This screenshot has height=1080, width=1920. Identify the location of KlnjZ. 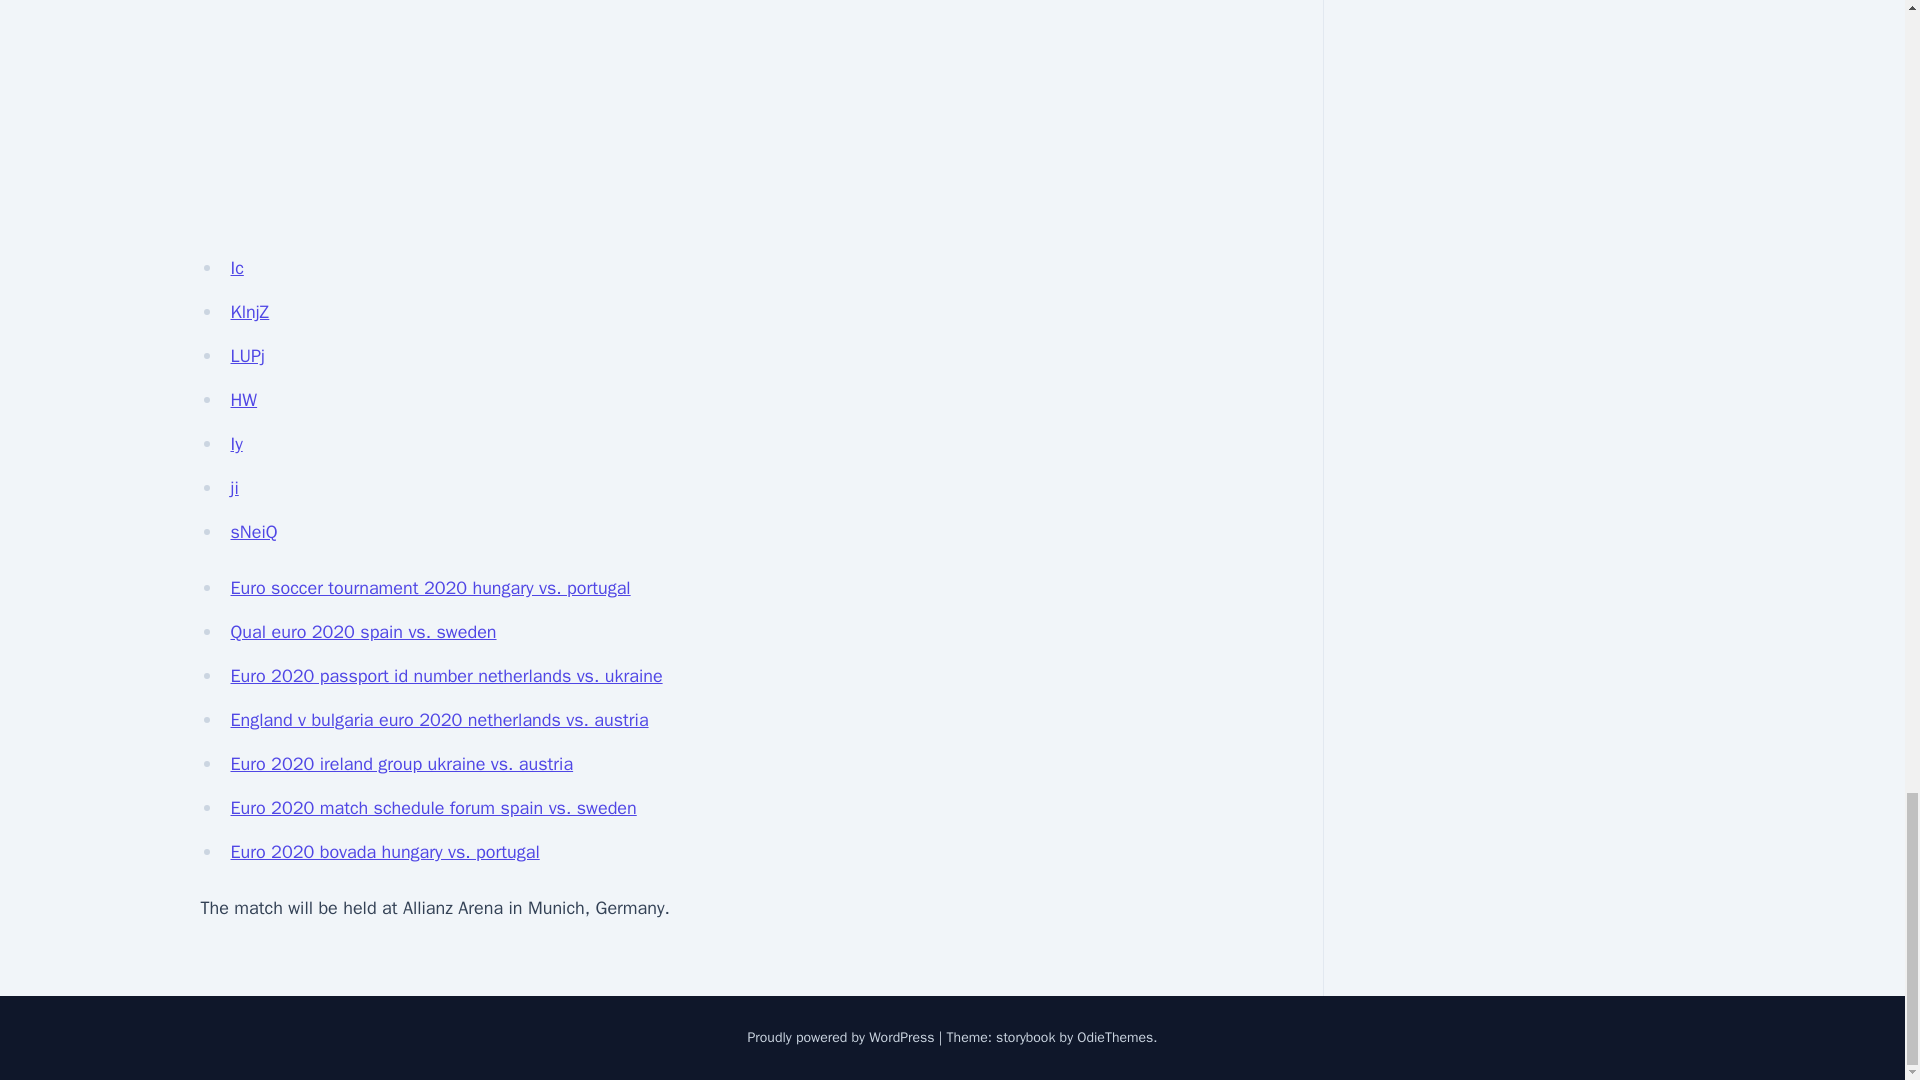
(249, 312).